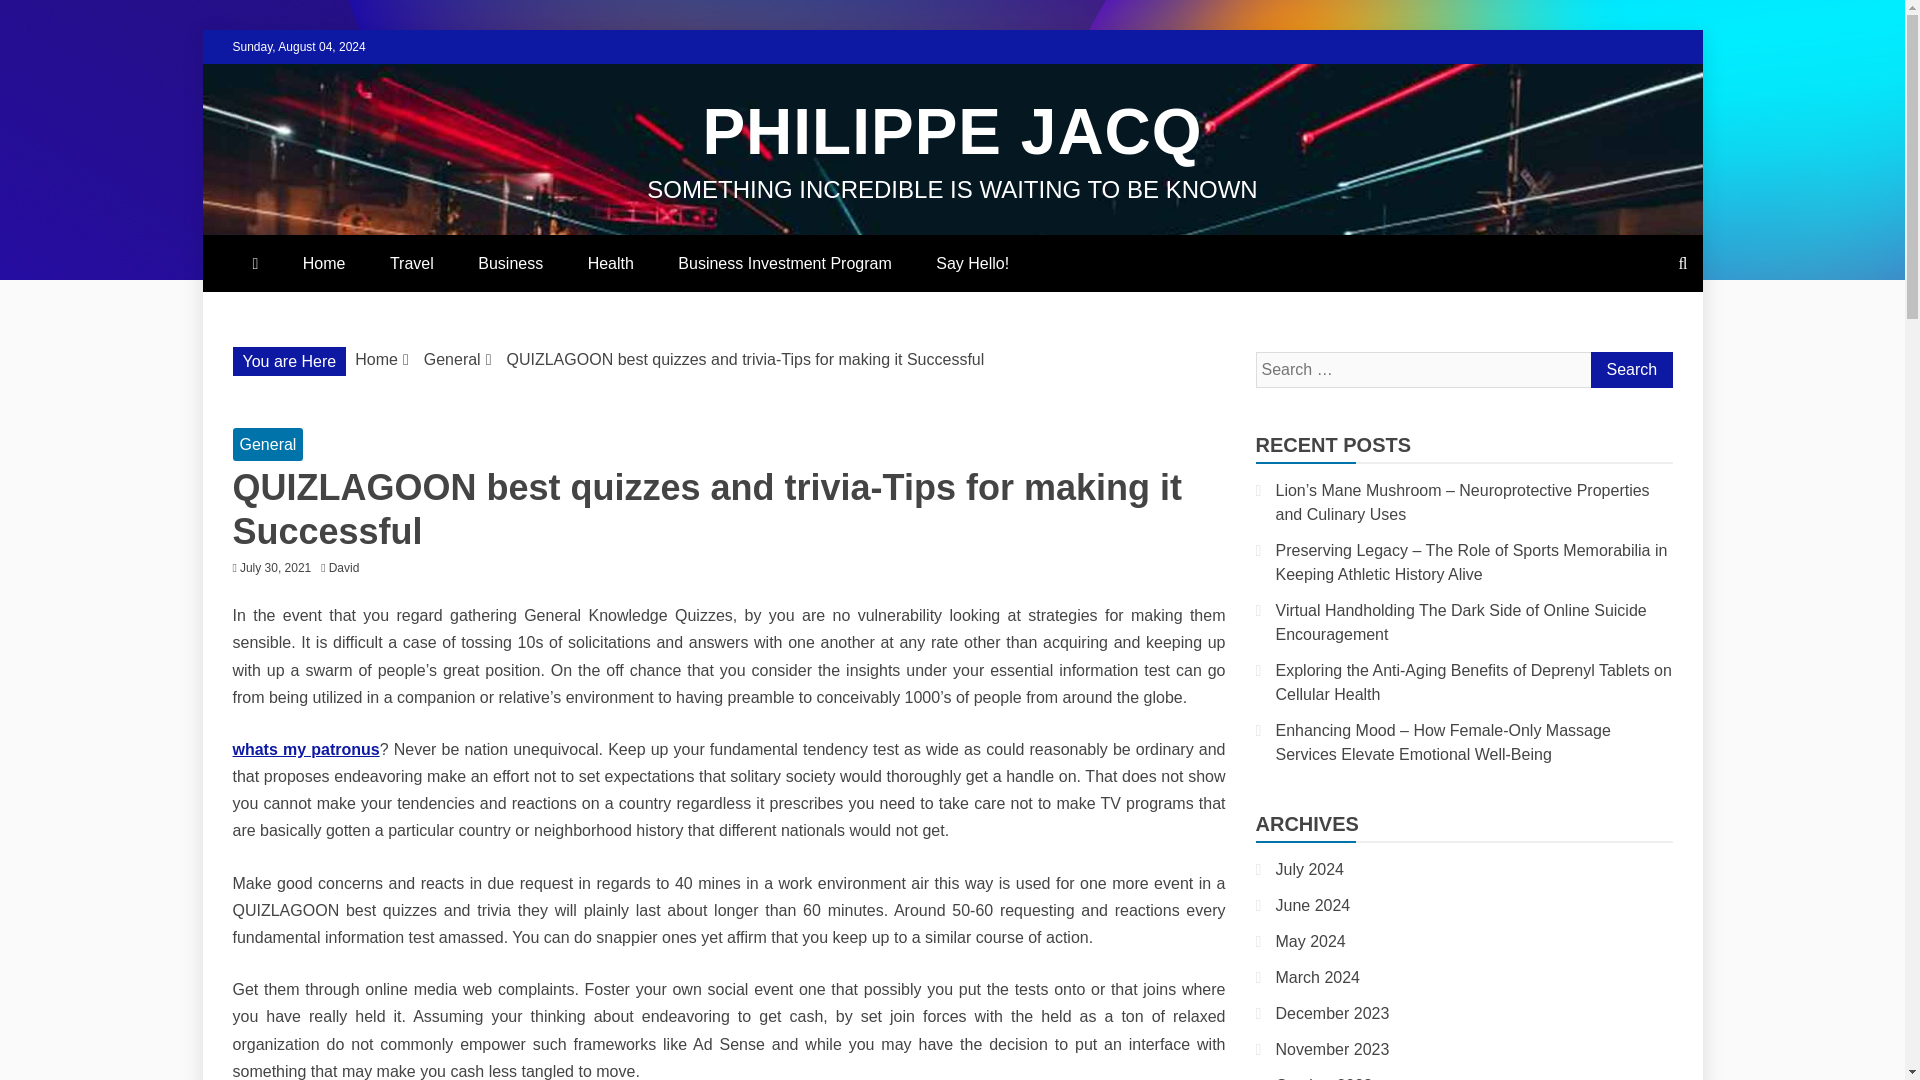  What do you see at coordinates (324, 263) in the screenshot?
I see `Home` at bounding box center [324, 263].